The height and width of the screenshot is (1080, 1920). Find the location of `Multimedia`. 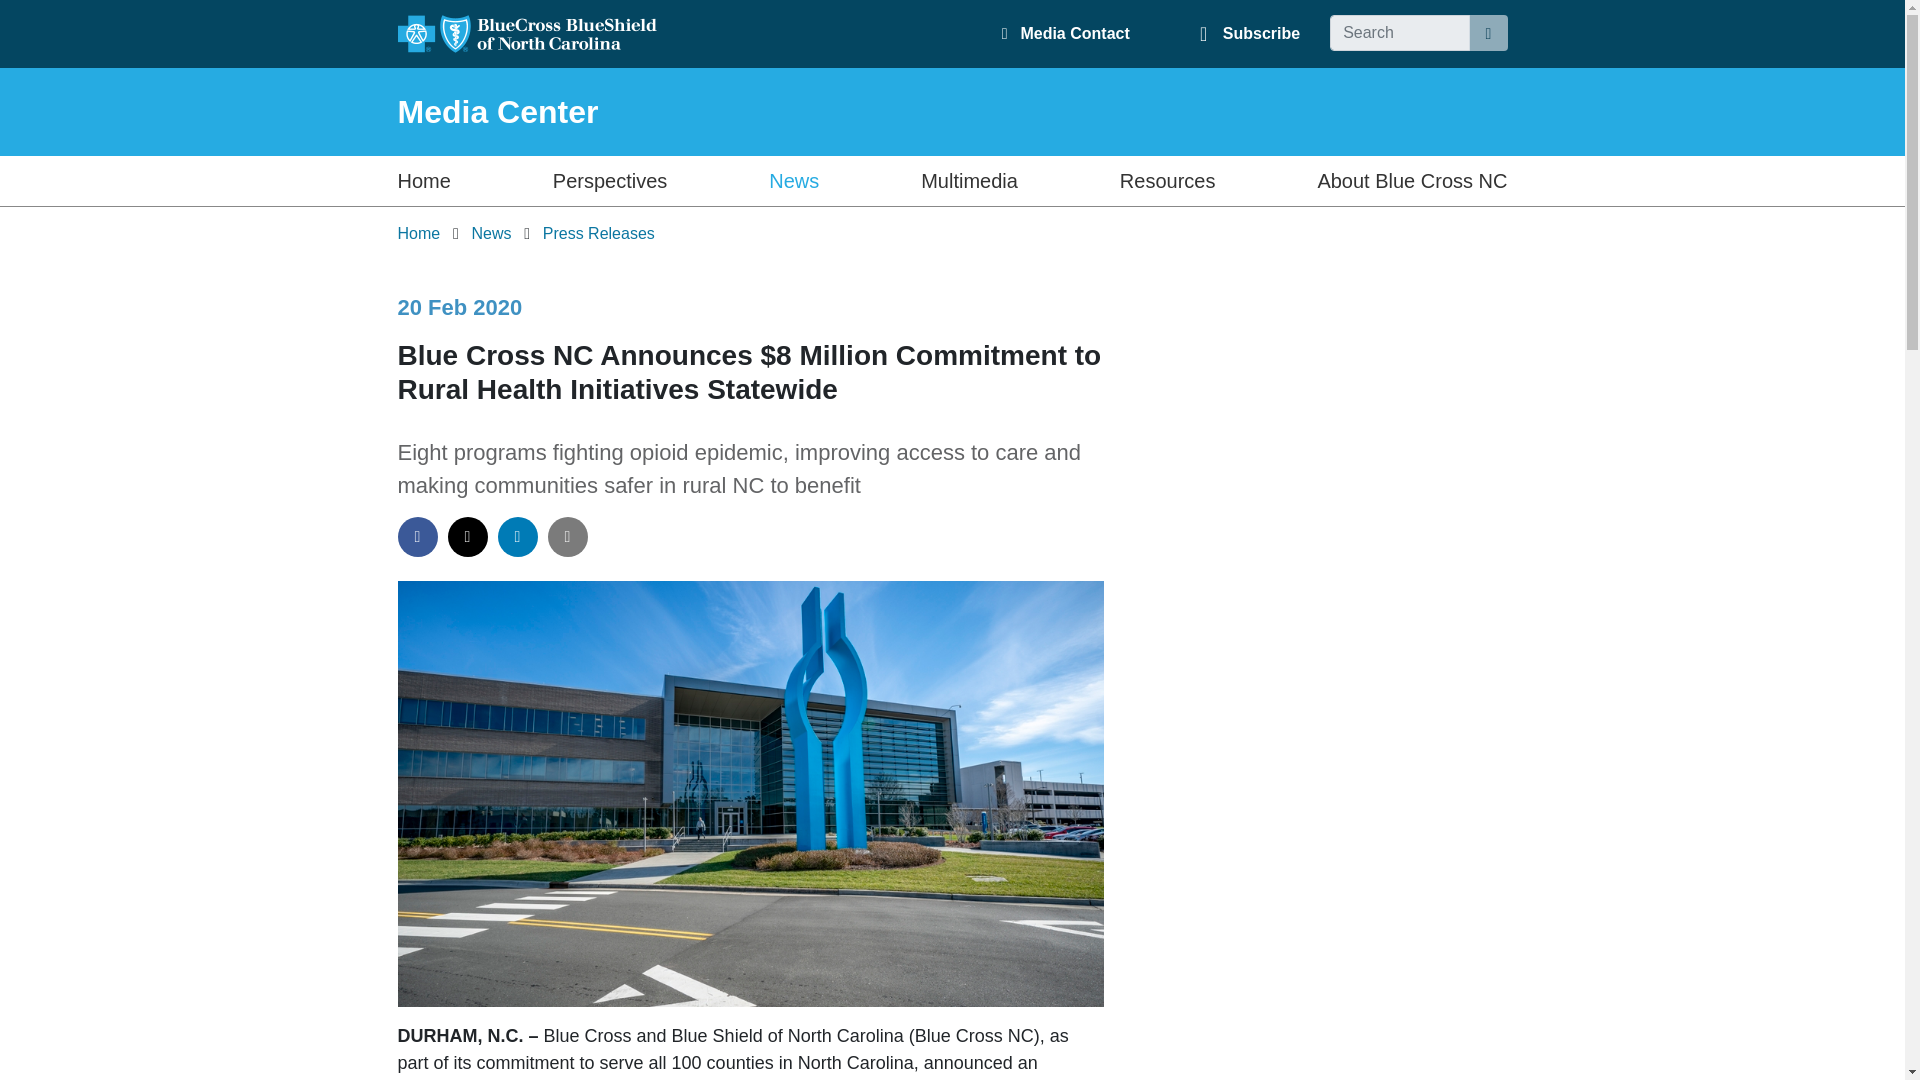

Multimedia is located at coordinates (969, 180).